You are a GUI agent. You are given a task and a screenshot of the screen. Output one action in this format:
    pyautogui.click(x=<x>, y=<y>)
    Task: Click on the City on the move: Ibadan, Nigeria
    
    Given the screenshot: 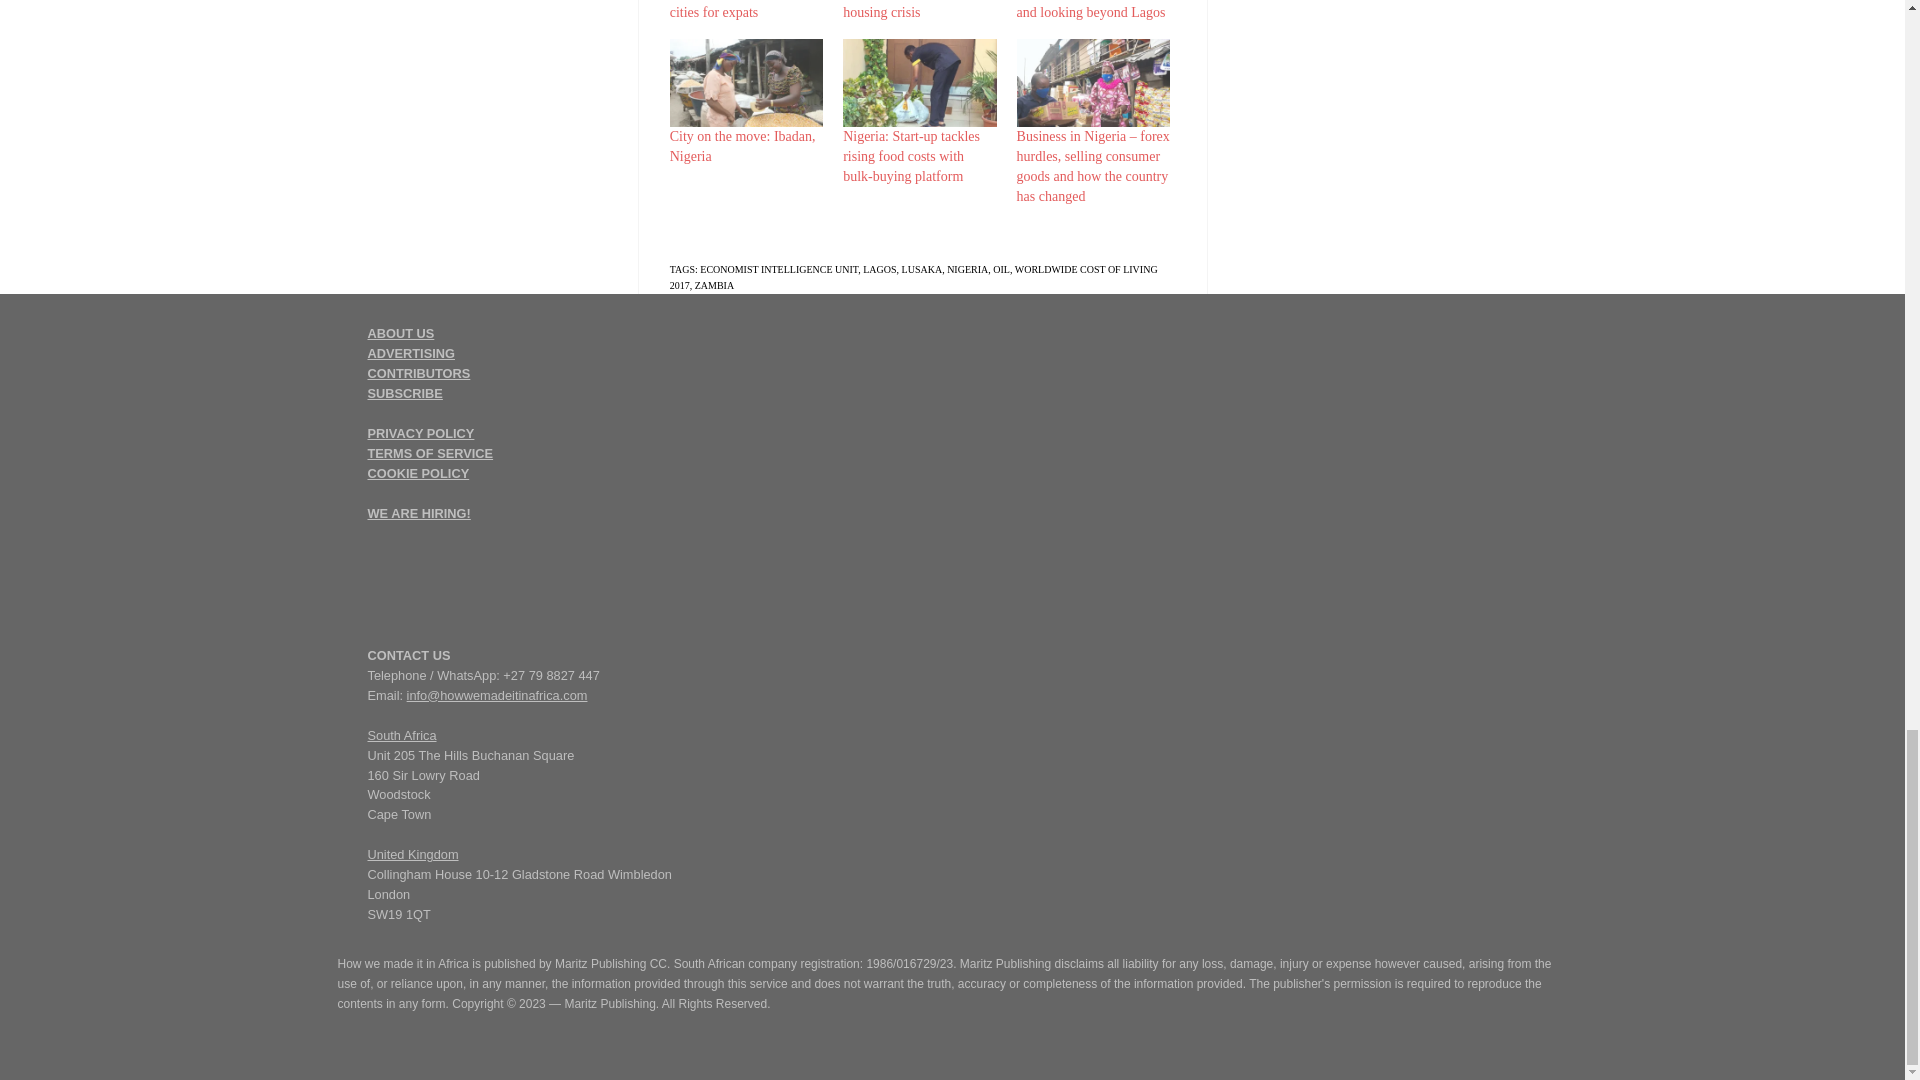 What is the action you would take?
    pyautogui.click(x=743, y=146)
    